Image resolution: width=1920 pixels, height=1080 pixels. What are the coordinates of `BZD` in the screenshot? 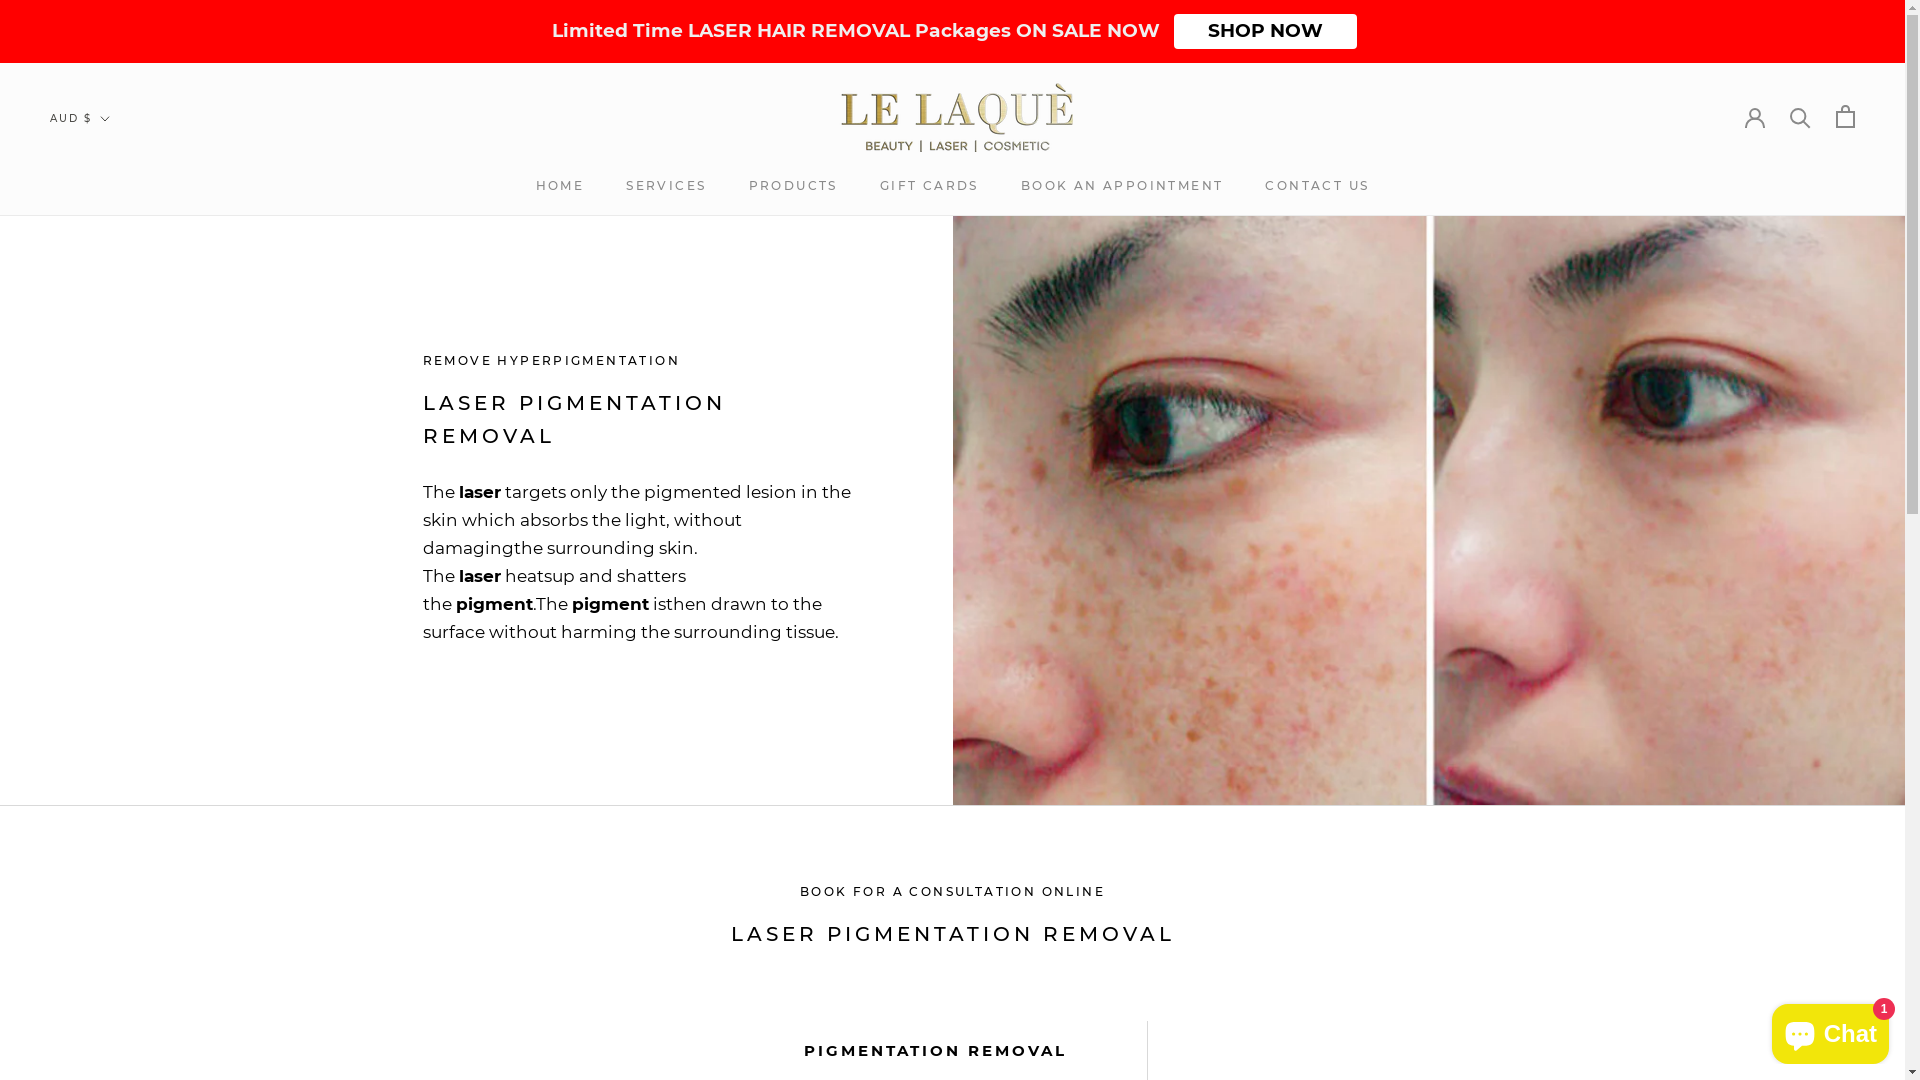 It's located at (114, 612).